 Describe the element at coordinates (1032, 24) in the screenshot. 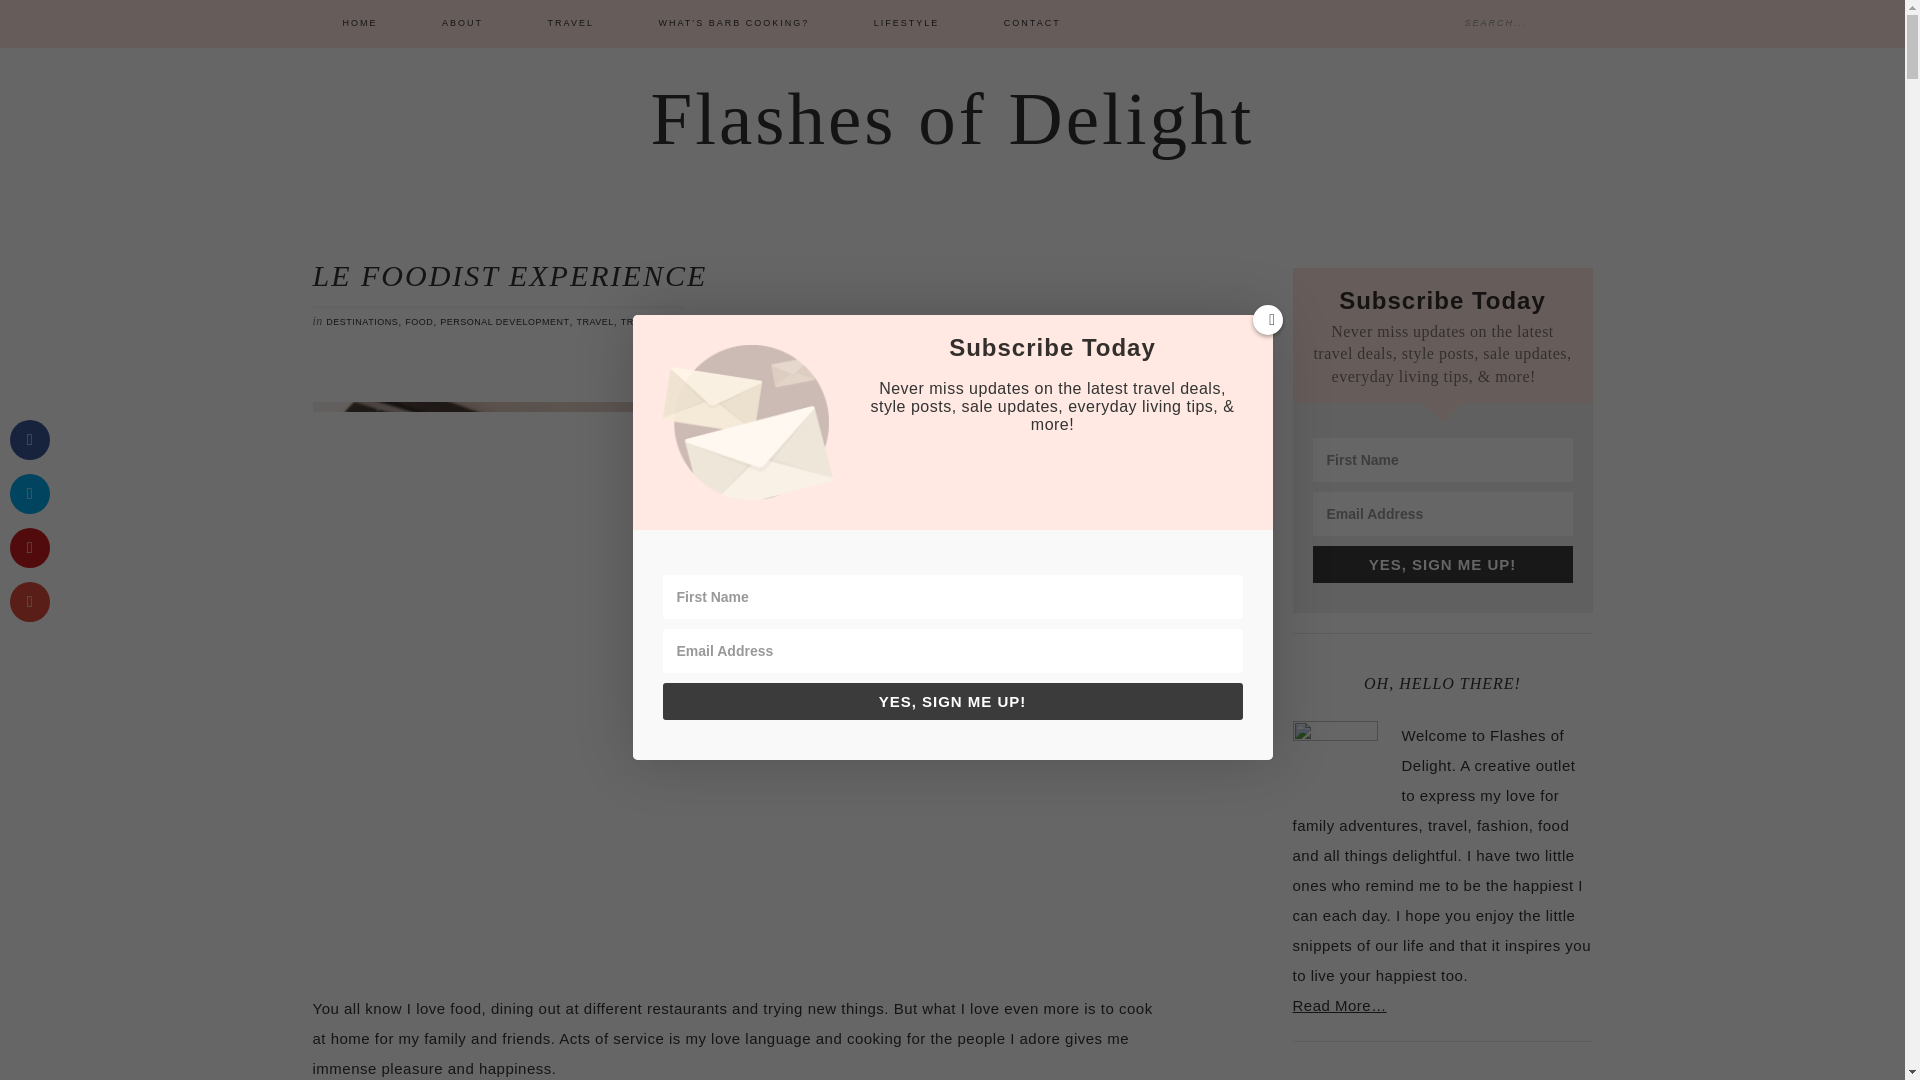

I see `CONTACT` at that location.